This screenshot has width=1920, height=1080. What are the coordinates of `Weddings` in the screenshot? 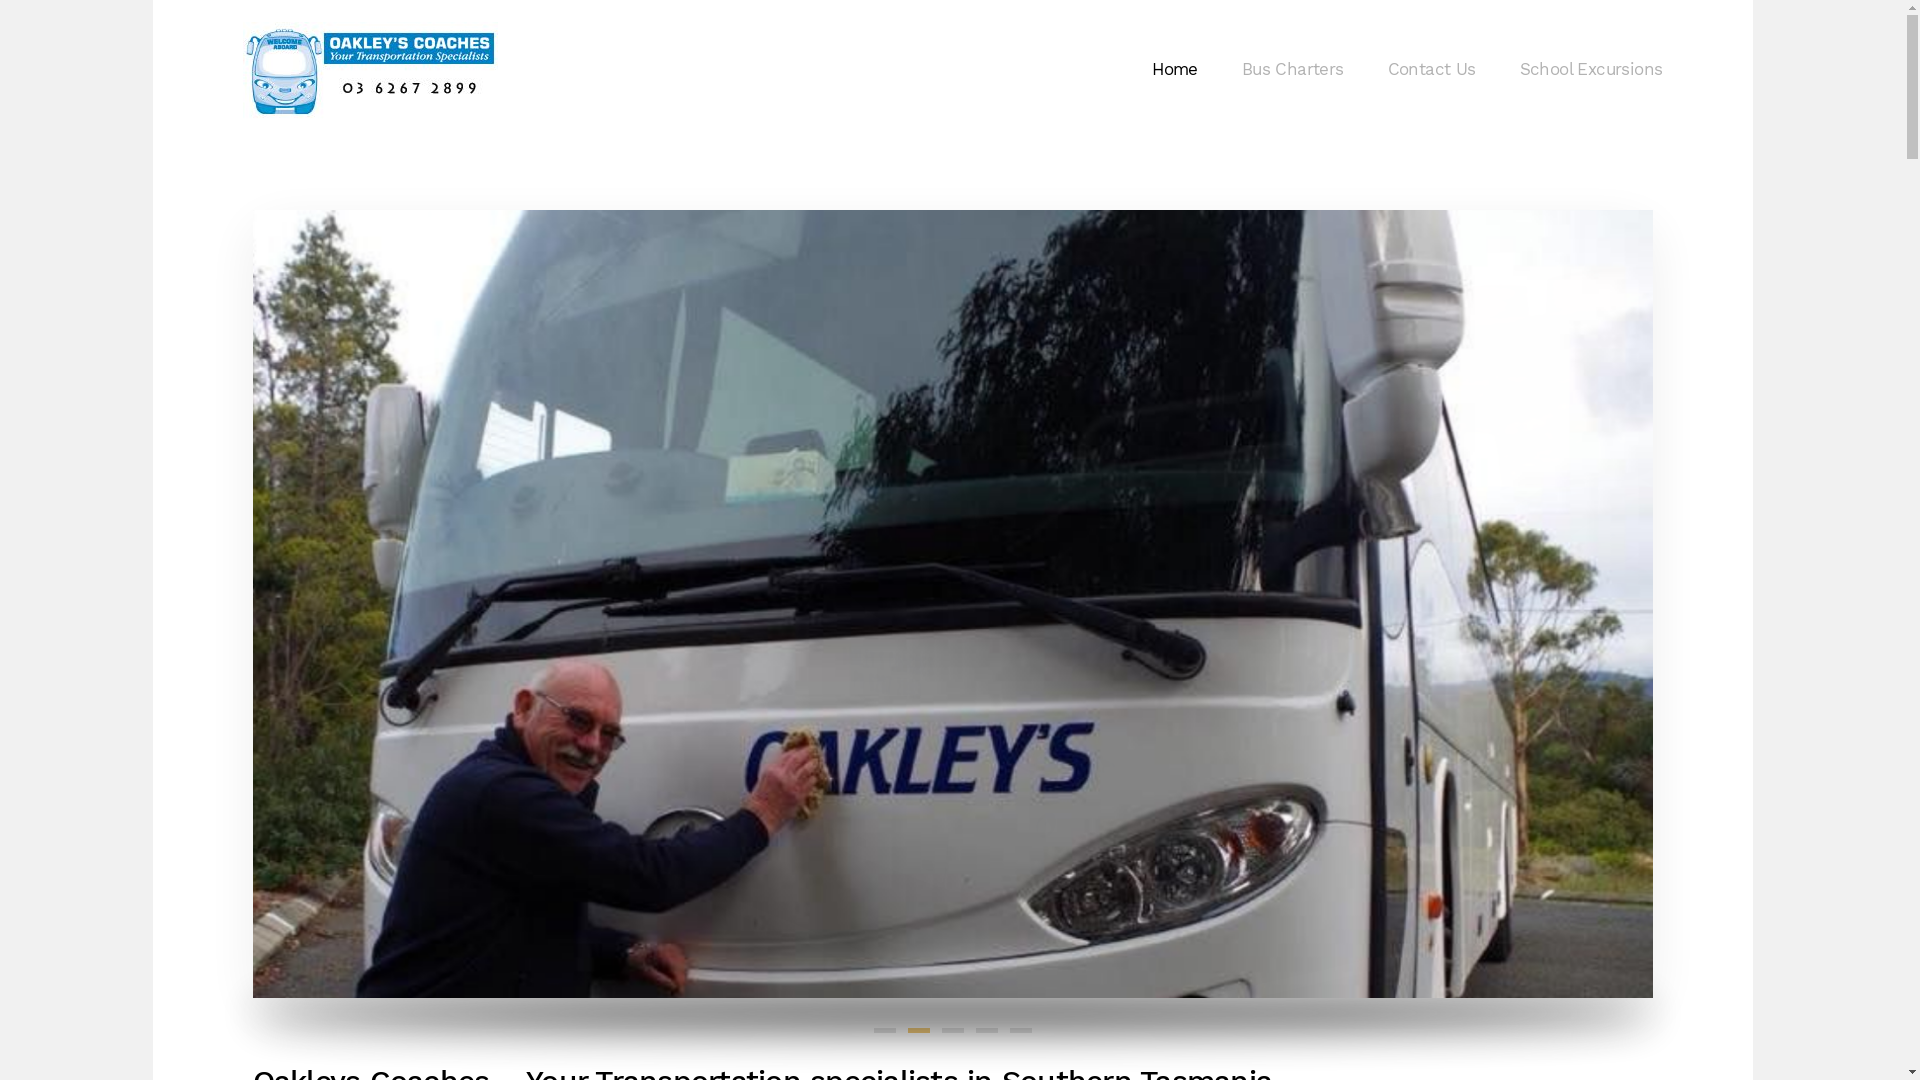 It's located at (1020, 1030).